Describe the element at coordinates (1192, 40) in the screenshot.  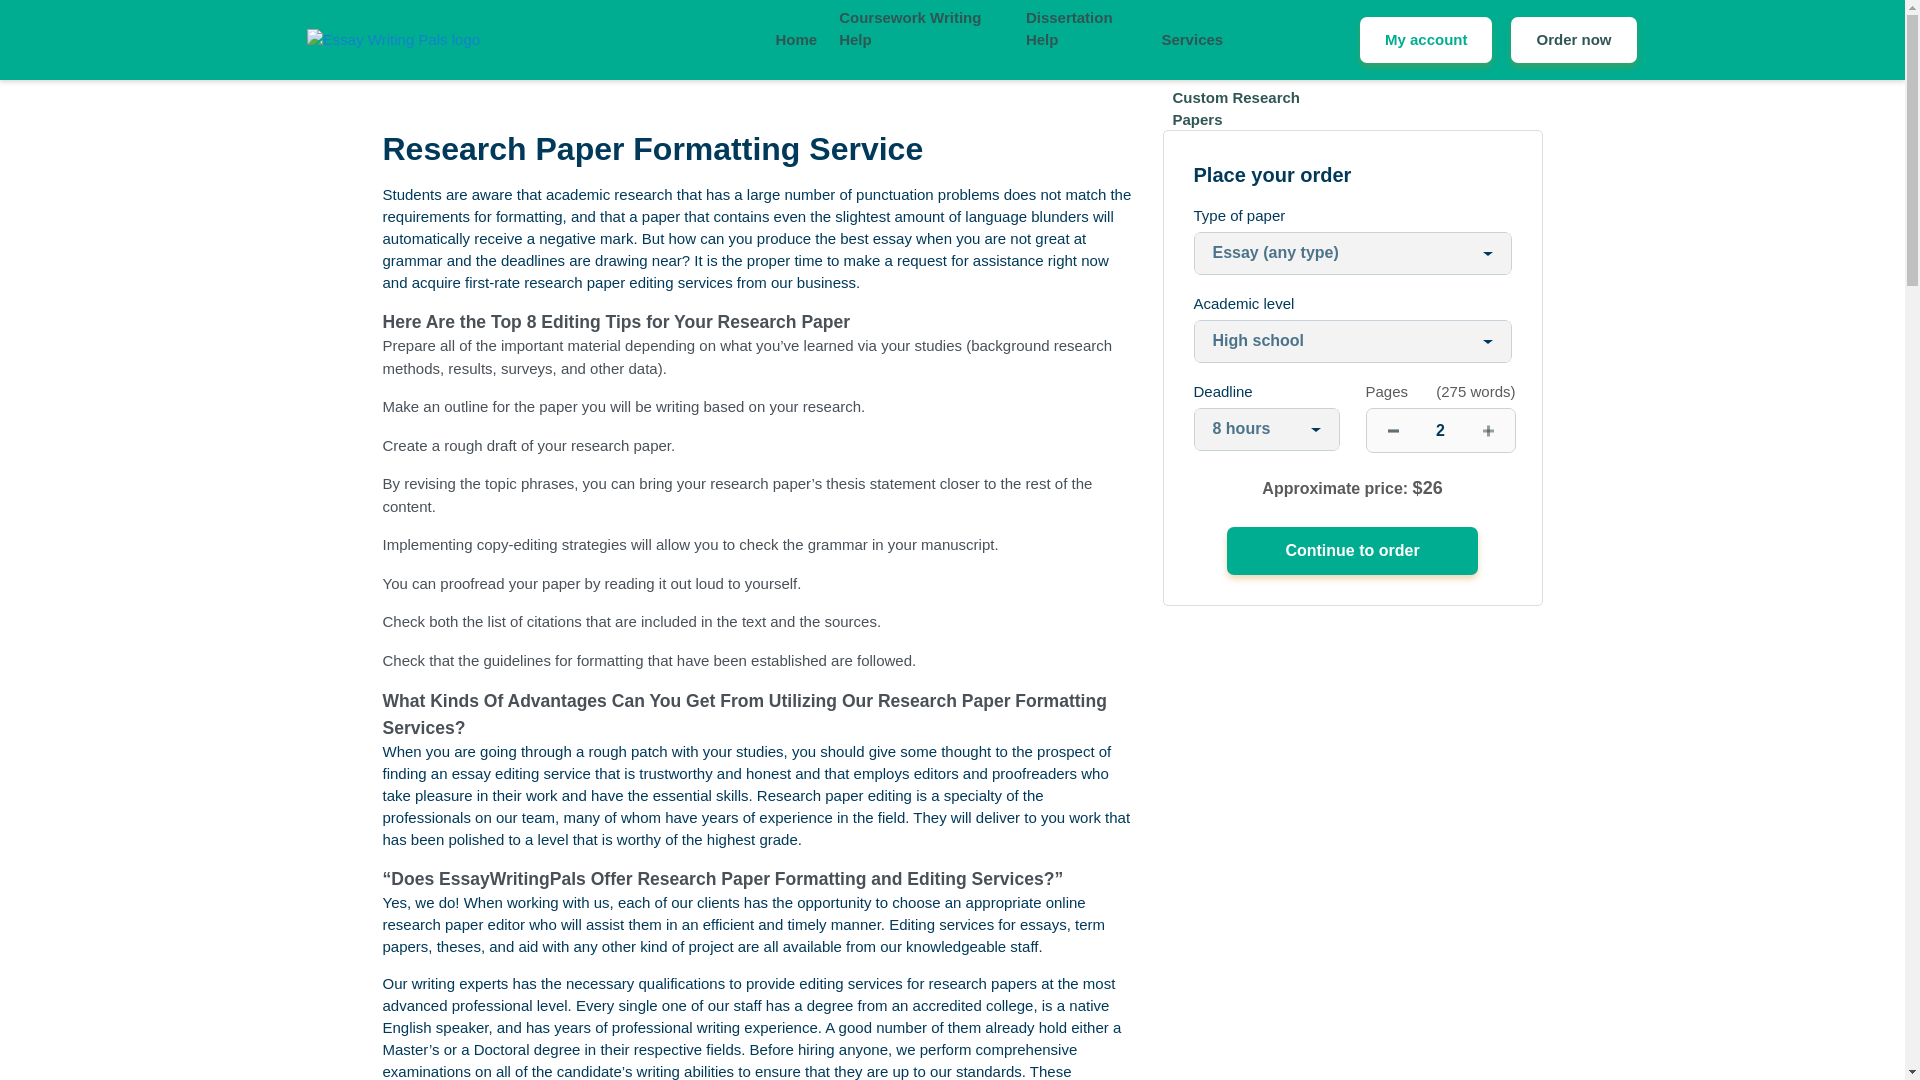
I see `Services` at that location.